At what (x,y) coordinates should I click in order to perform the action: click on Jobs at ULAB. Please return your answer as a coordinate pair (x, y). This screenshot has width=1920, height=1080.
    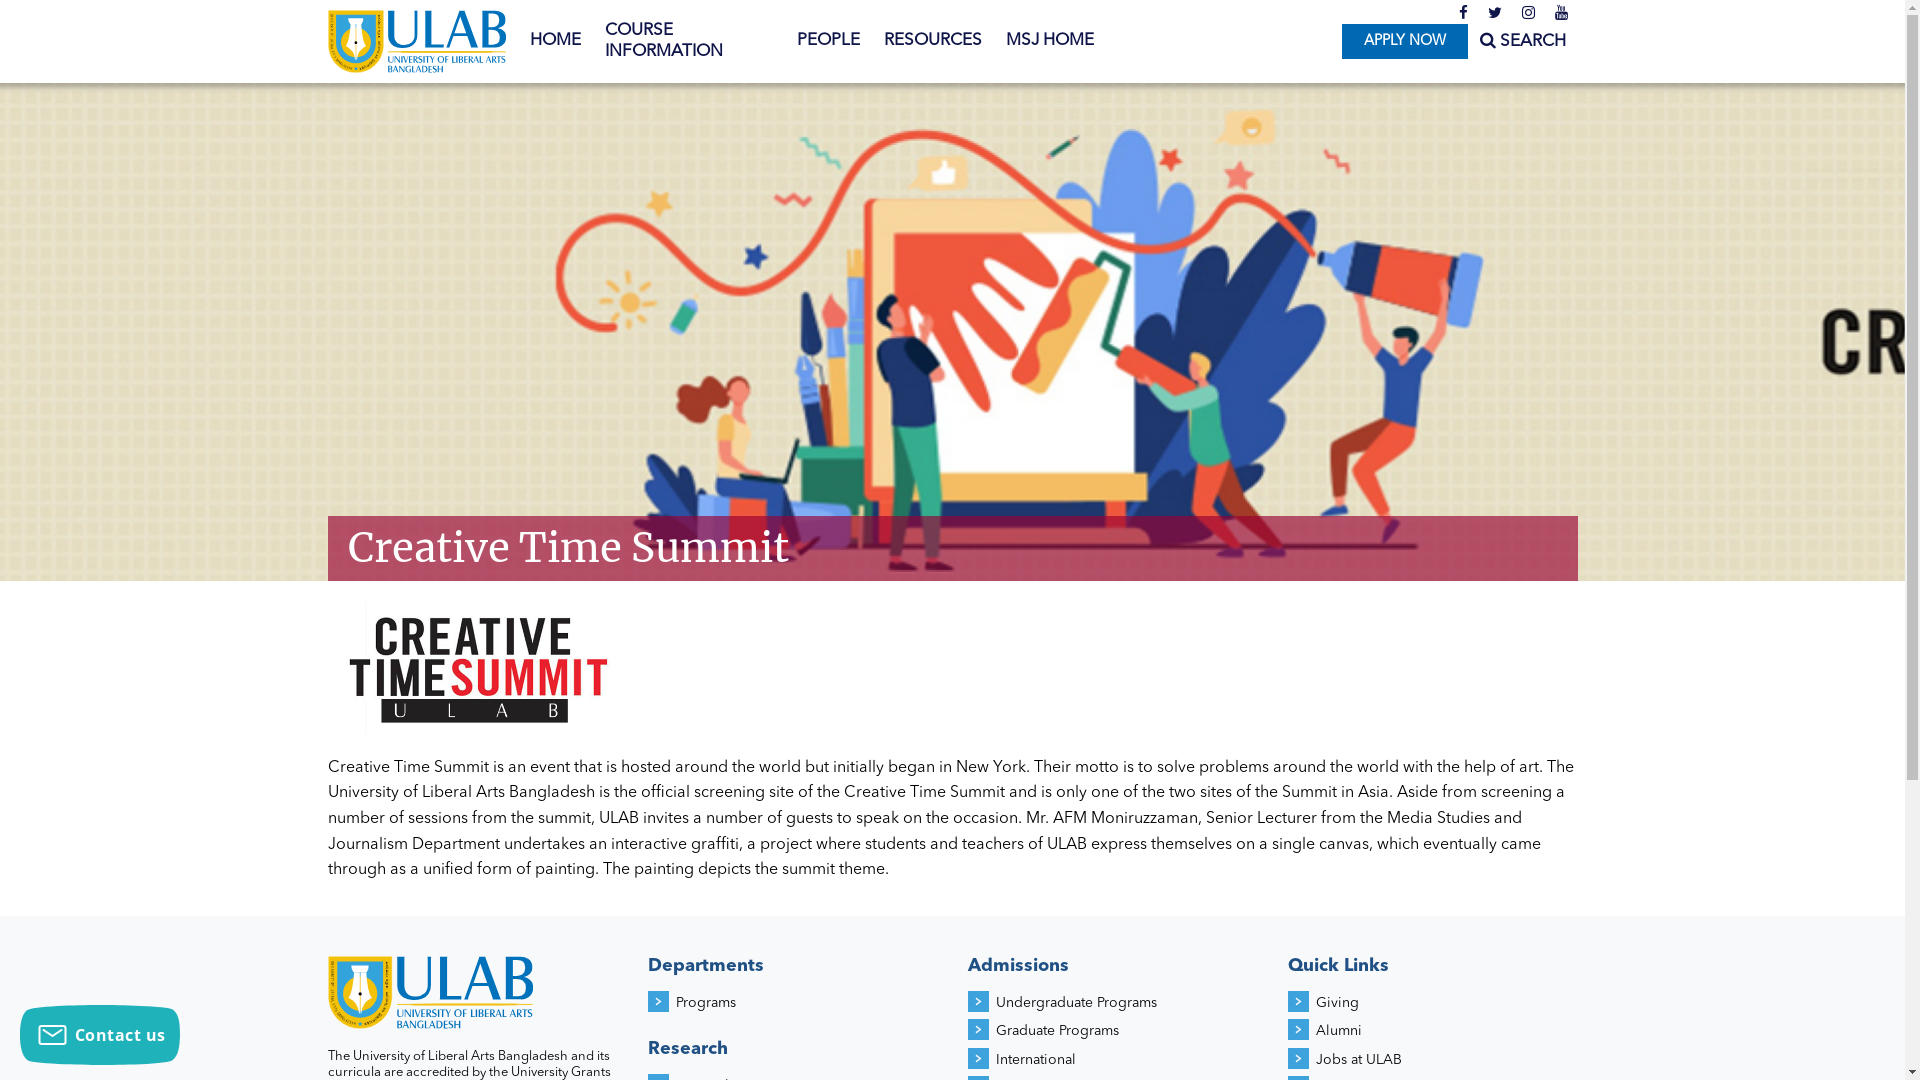
    Looking at the image, I should click on (1359, 1060).